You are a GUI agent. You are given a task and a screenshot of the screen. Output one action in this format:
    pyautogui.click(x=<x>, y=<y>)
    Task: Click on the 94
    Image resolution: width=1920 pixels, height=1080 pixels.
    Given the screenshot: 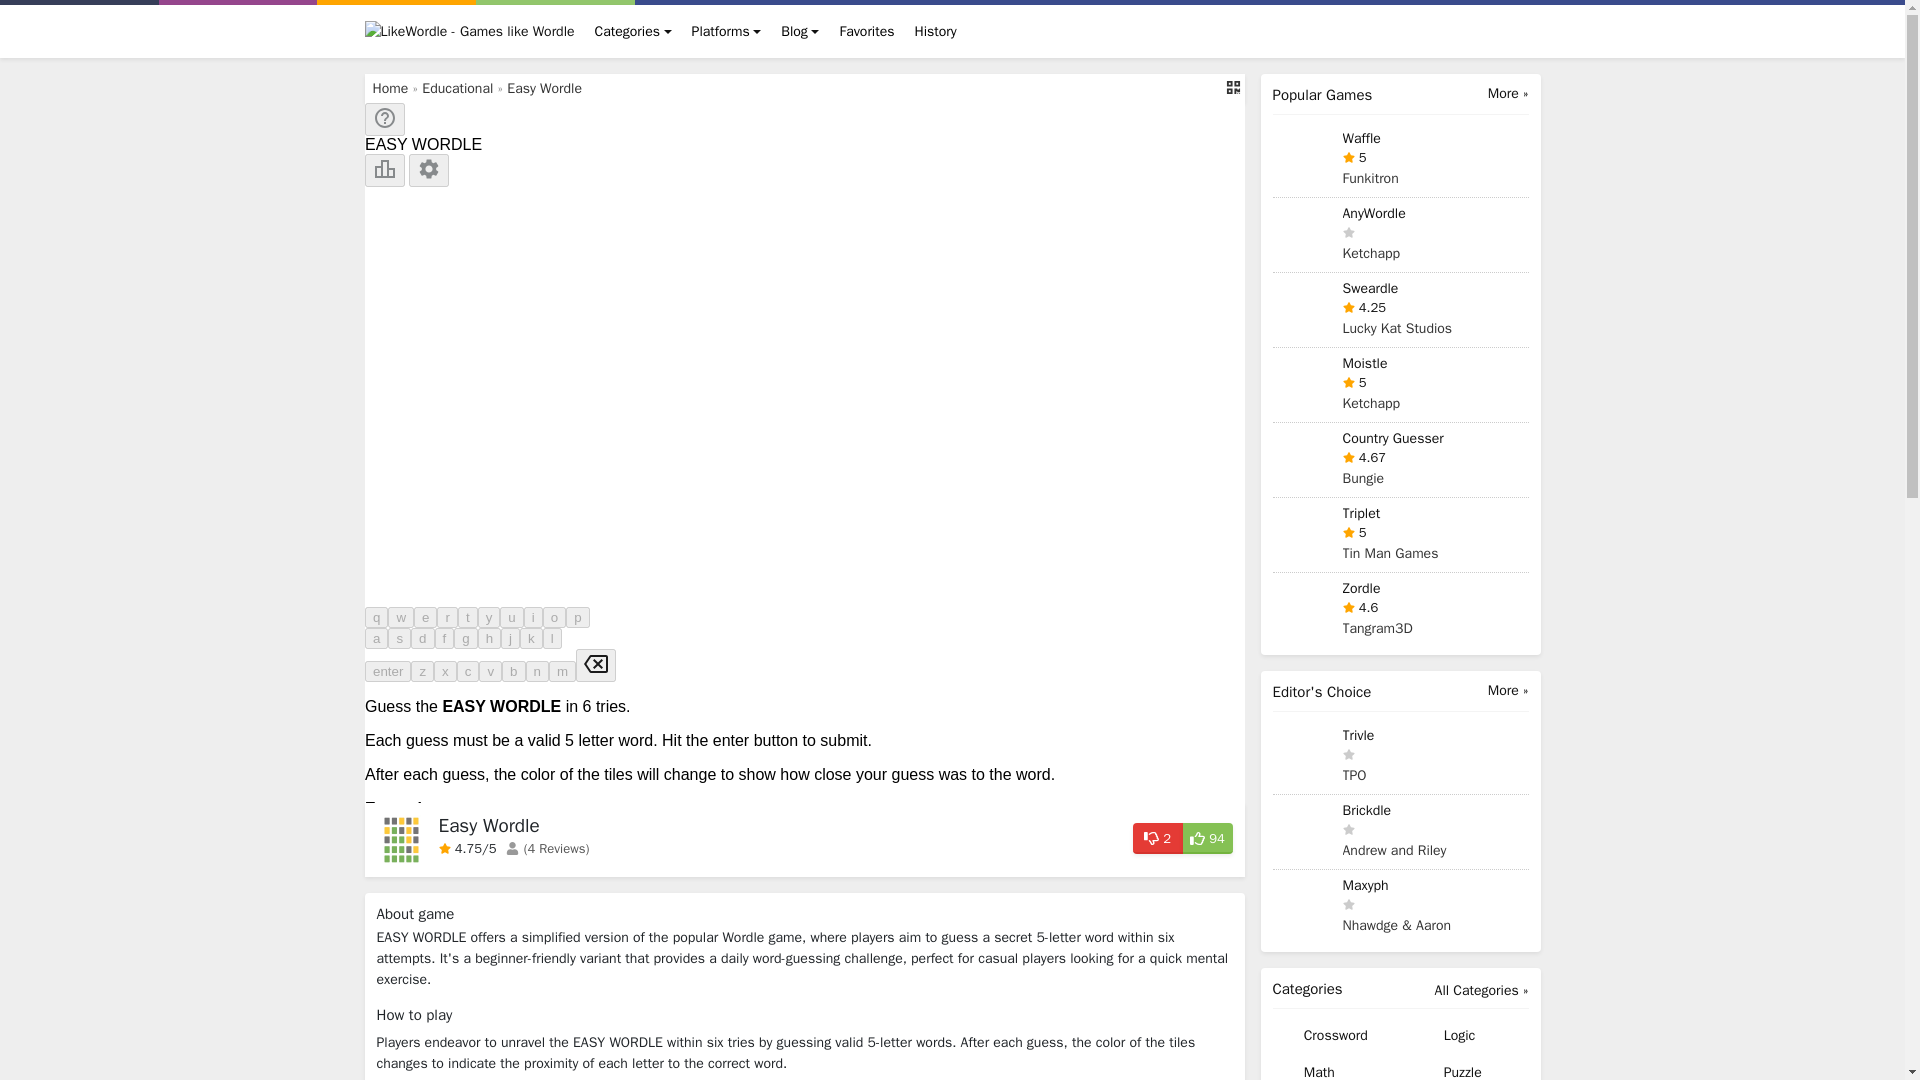 What is the action you would take?
    pyautogui.click(x=1207, y=837)
    